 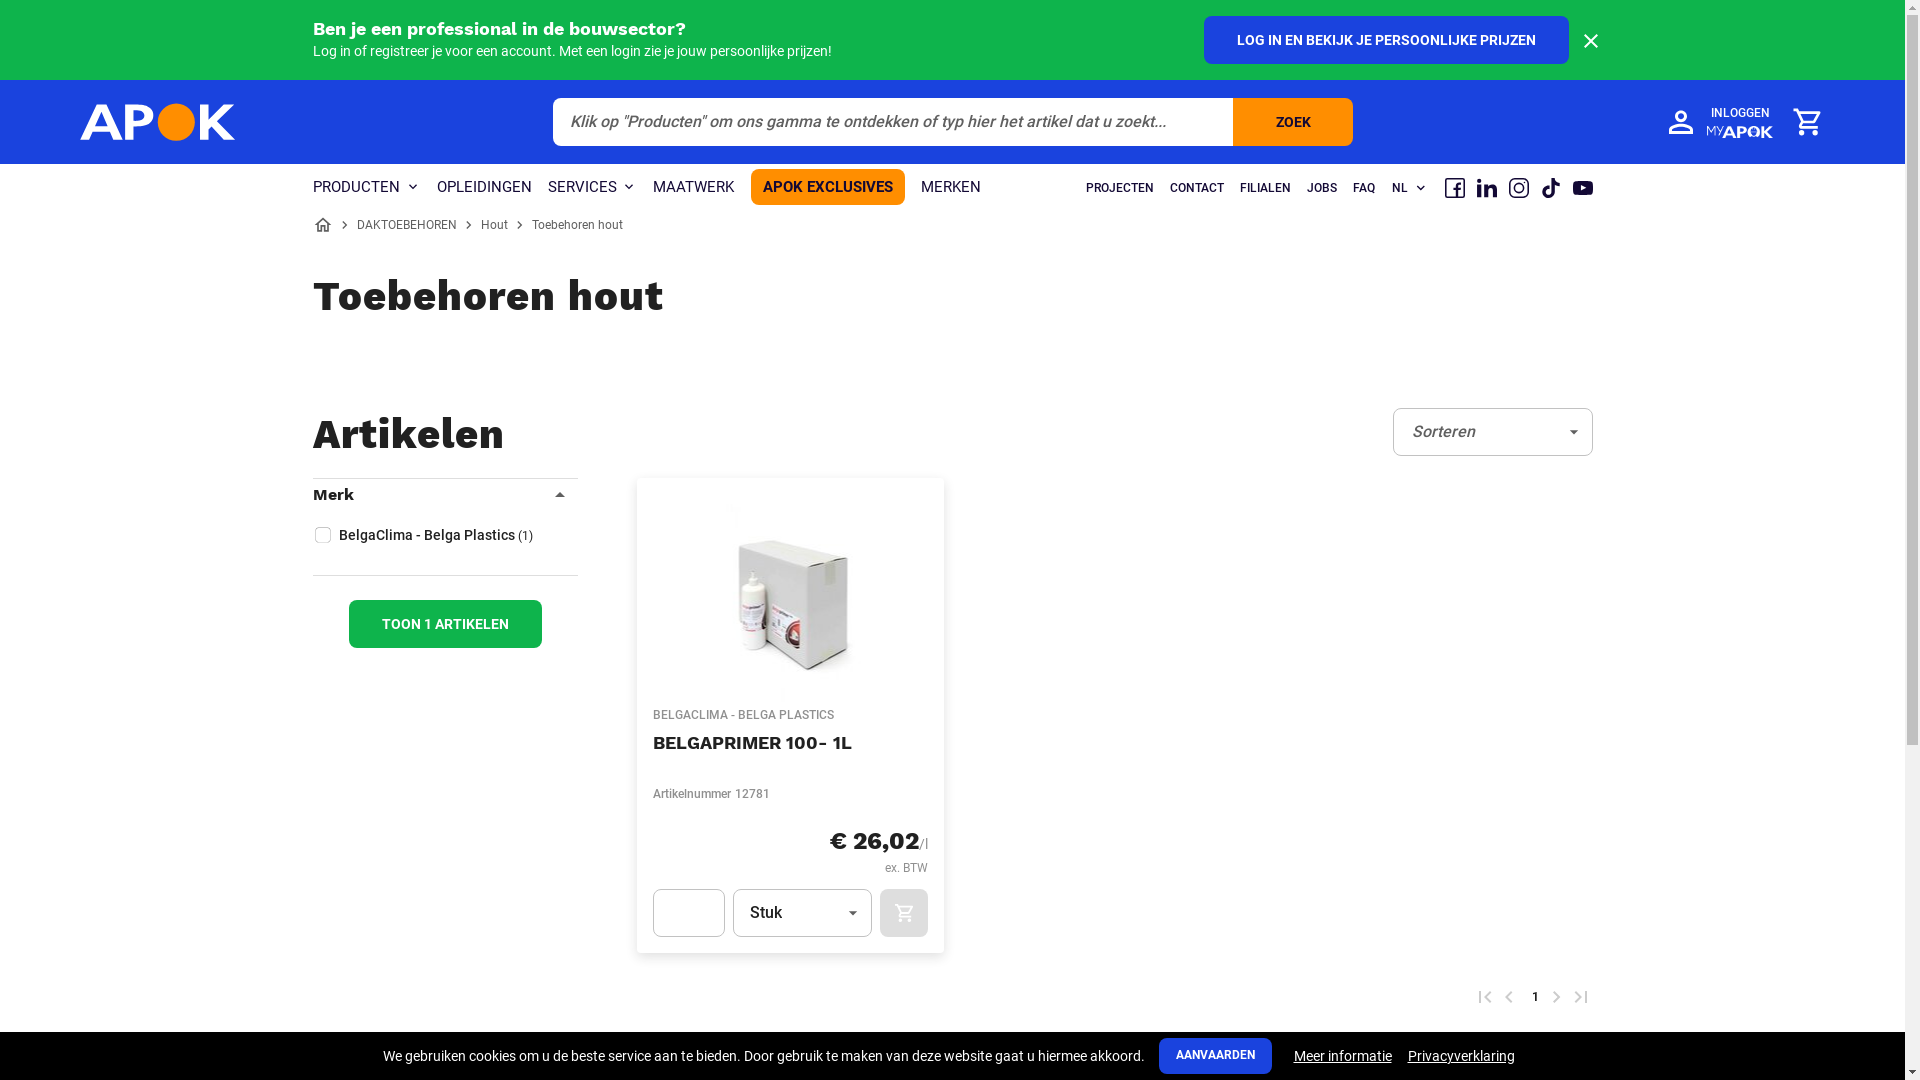 What do you see at coordinates (592, 188) in the screenshot?
I see `SERVICES` at bounding box center [592, 188].